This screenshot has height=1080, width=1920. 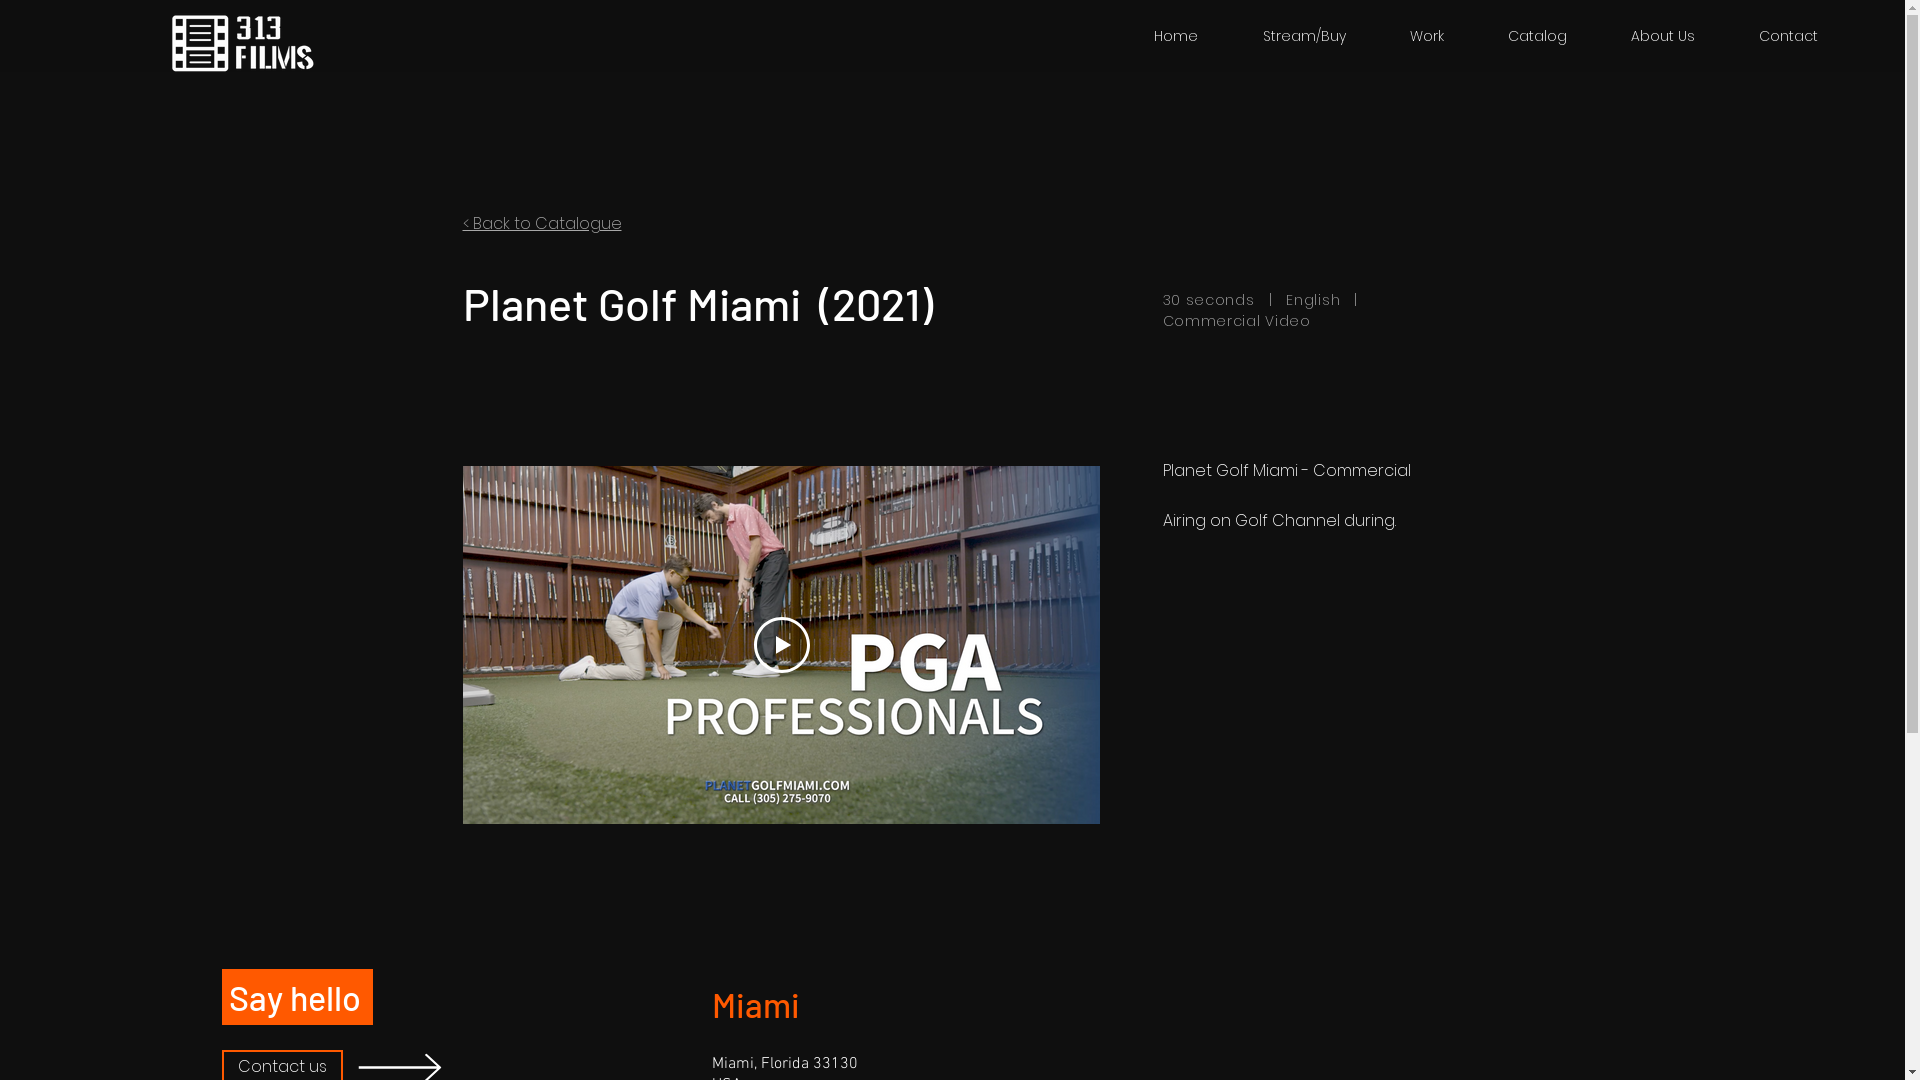 I want to click on Contact, so click(x=1788, y=36).